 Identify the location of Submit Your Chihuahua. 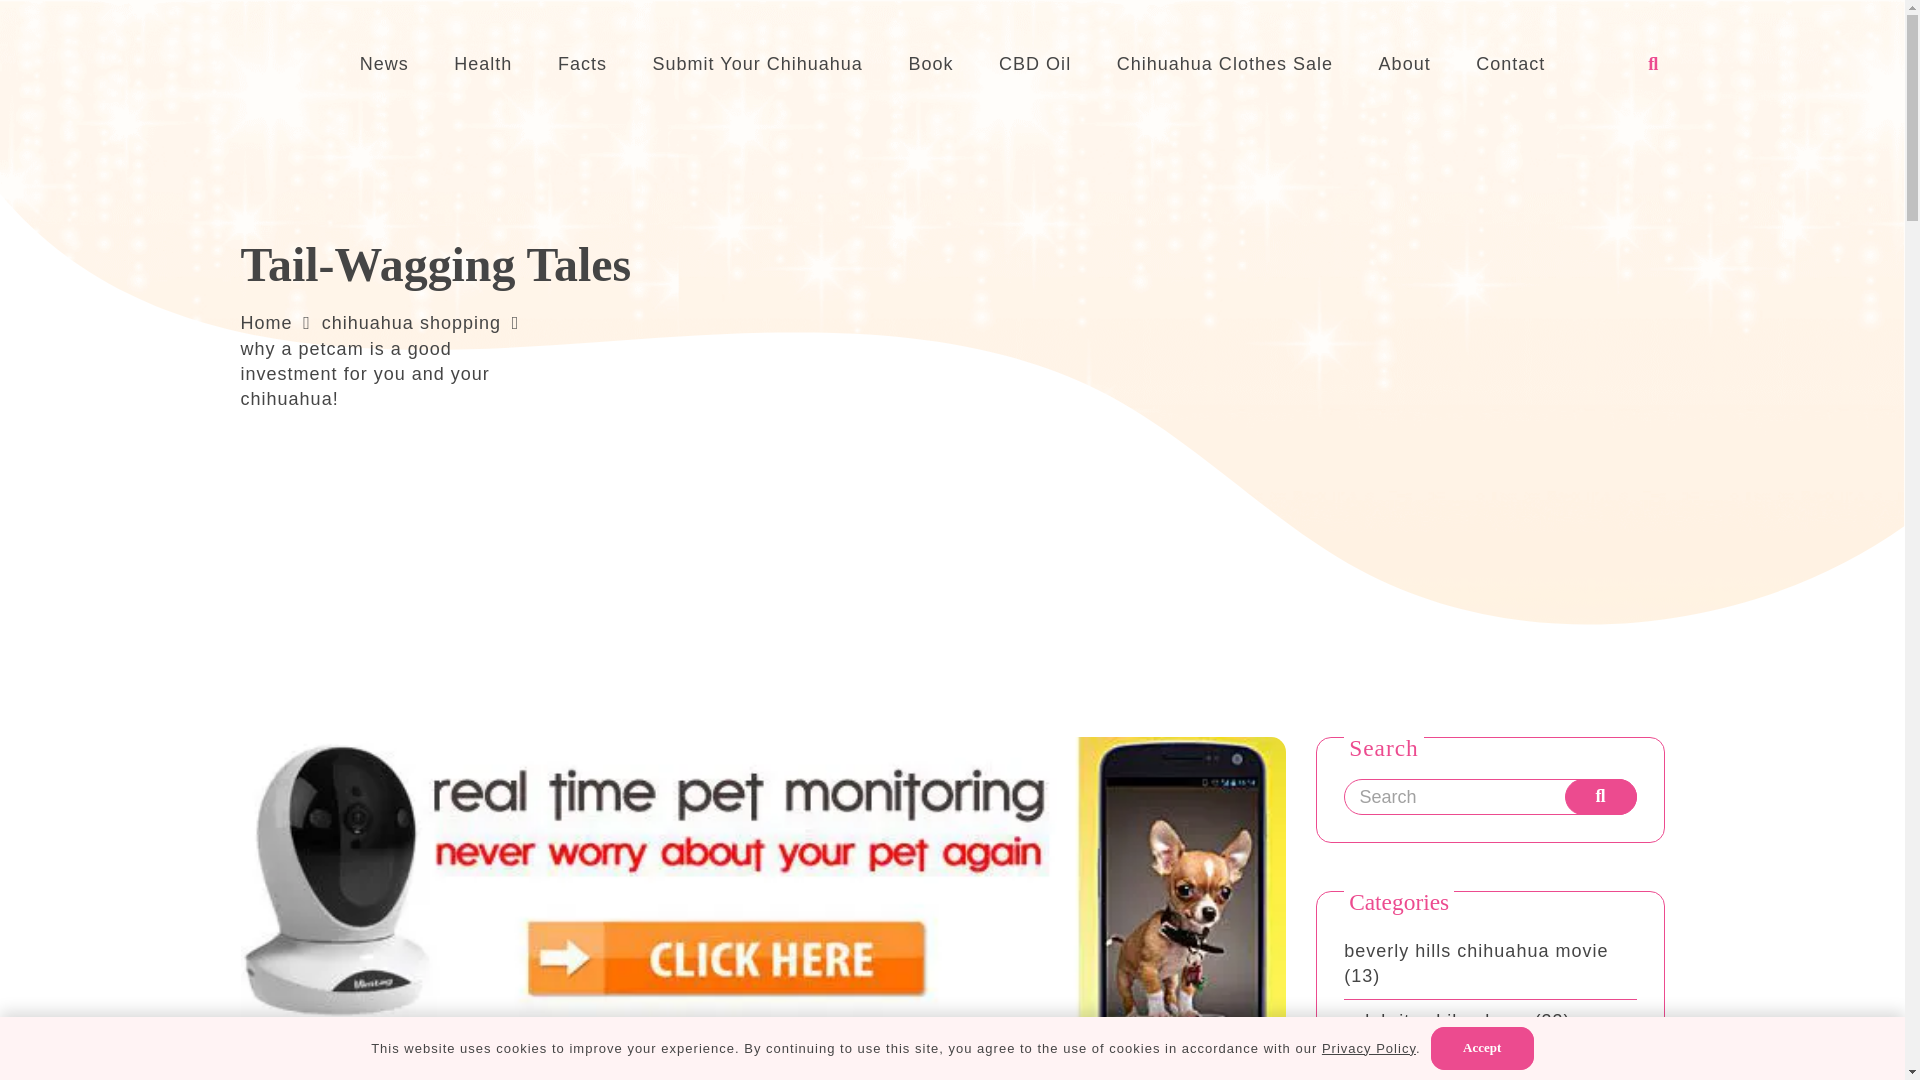
(758, 63).